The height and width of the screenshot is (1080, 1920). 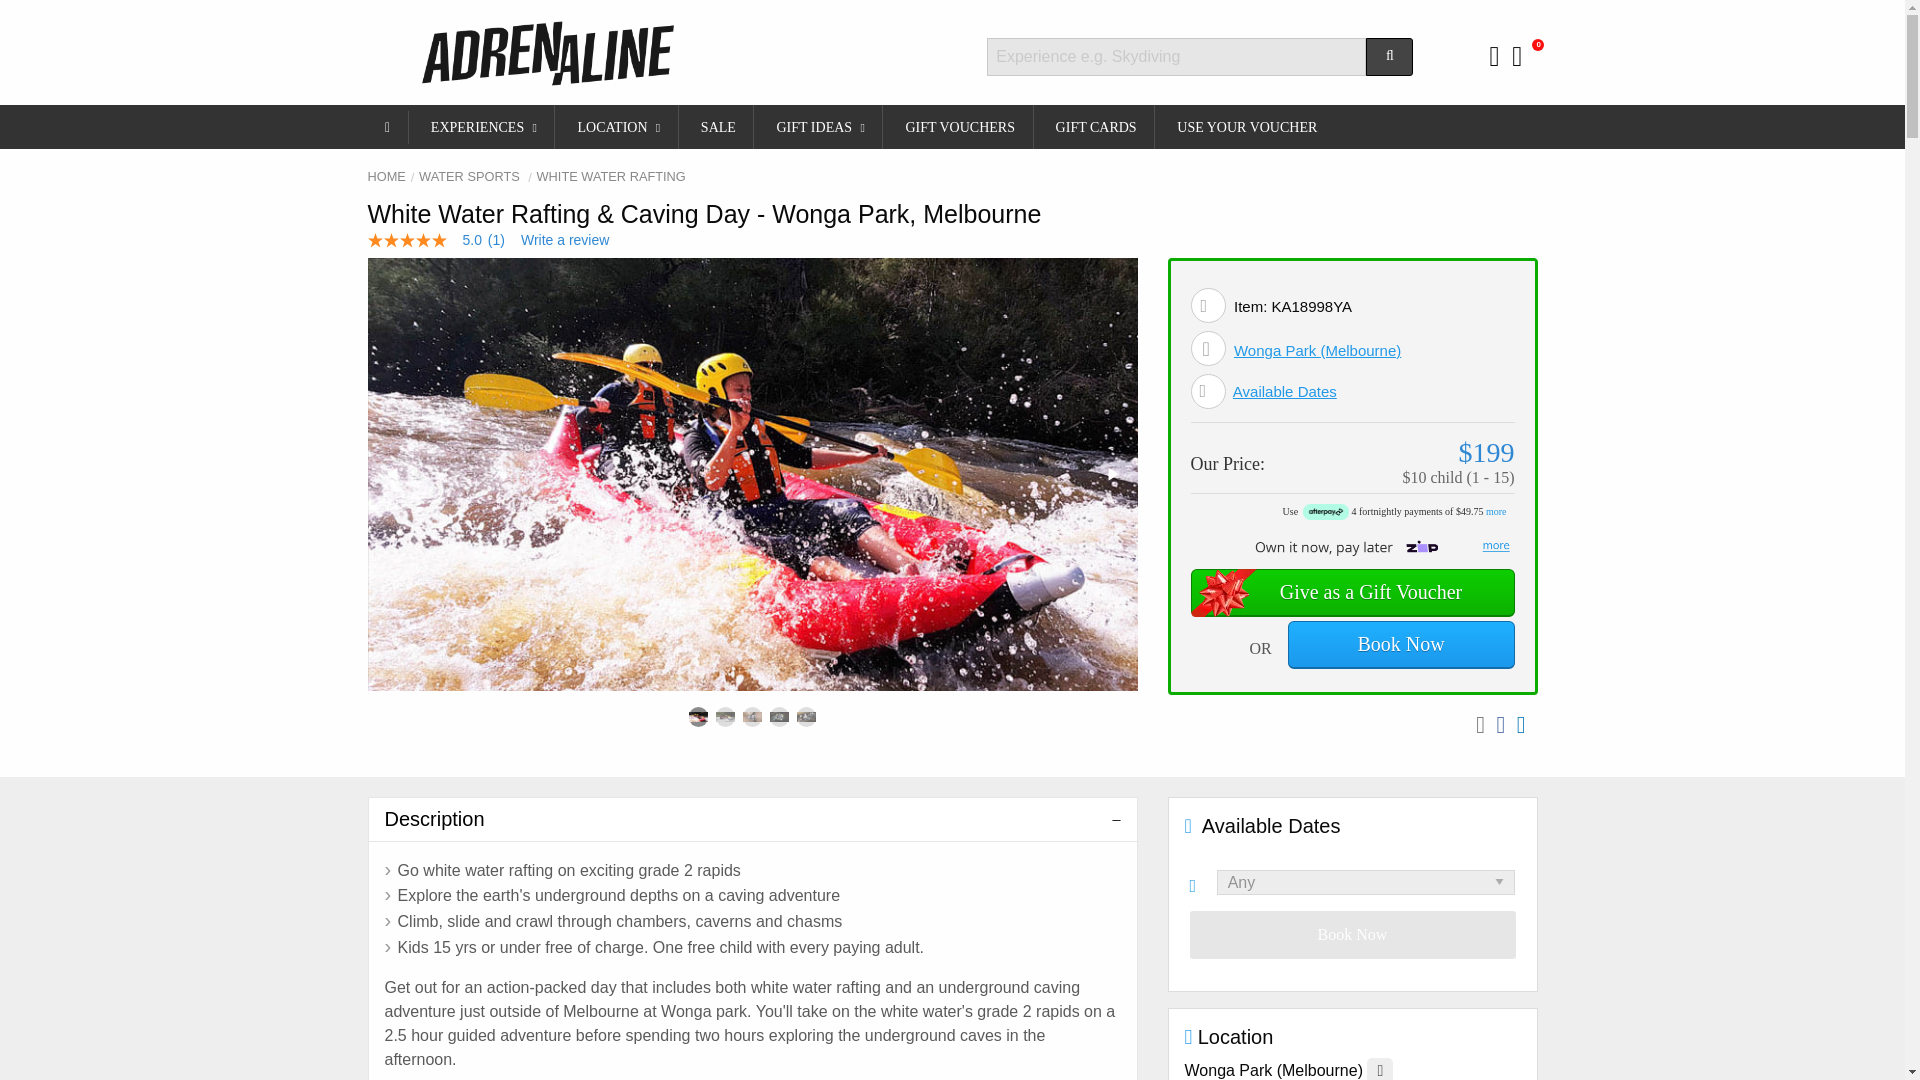 I want to click on Book Now, so click(x=1353, y=935).